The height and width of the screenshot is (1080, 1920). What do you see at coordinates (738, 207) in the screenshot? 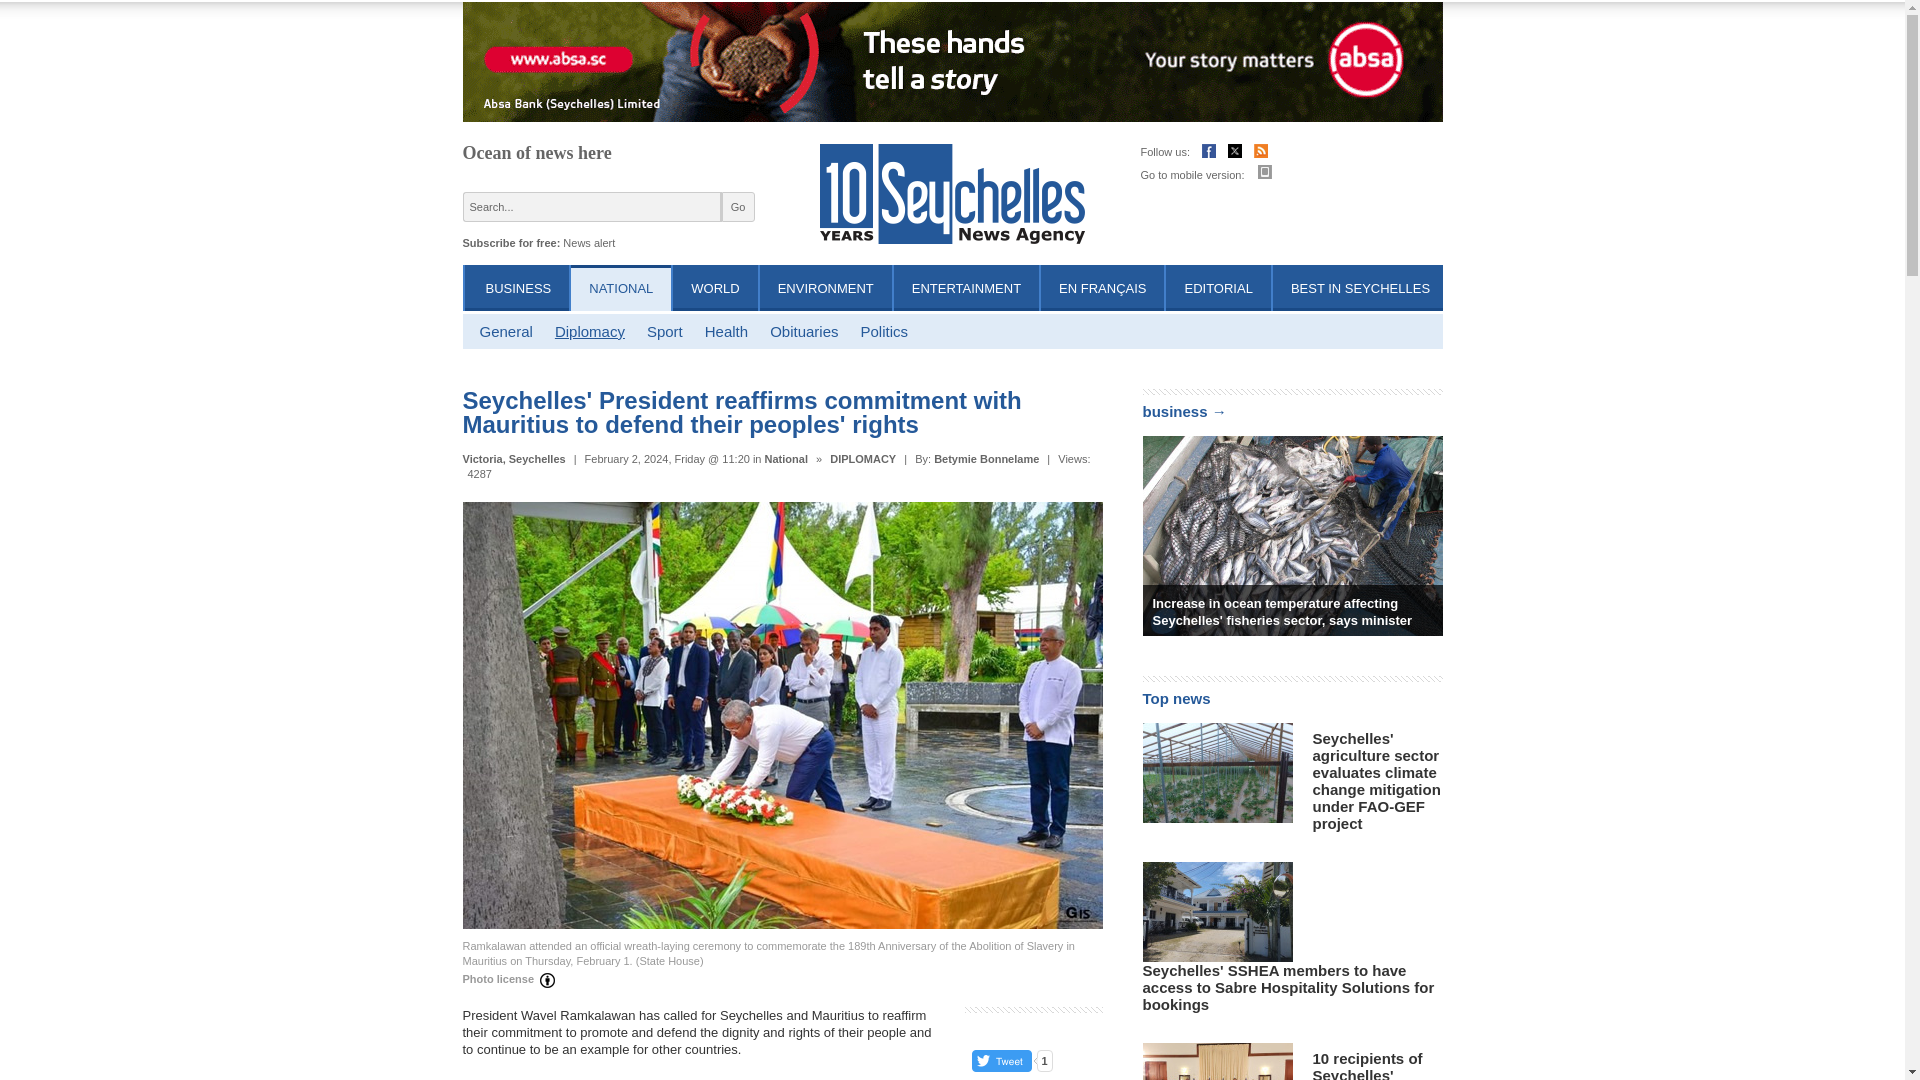
I see `Go` at bounding box center [738, 207].